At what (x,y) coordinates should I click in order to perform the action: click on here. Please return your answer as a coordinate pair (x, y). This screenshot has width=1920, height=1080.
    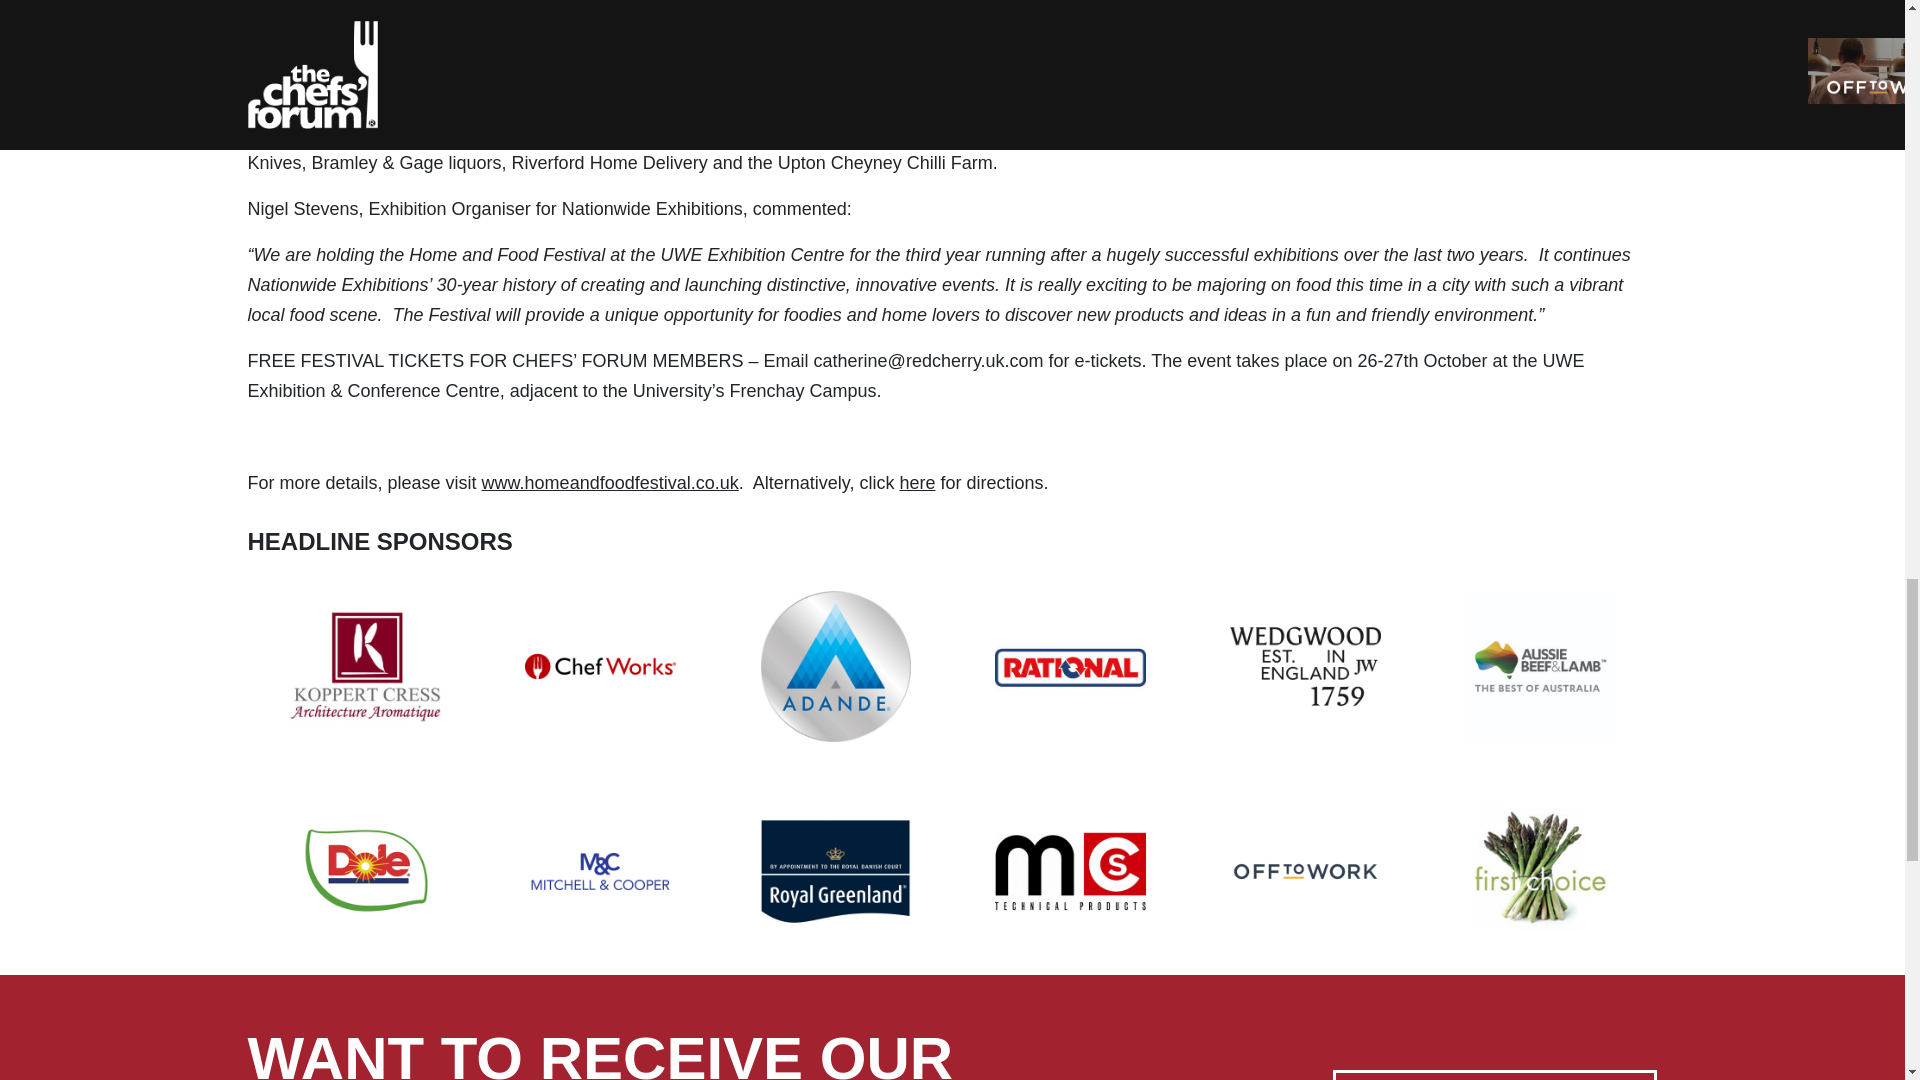
    Looking at the image, I should click on (916, 482).